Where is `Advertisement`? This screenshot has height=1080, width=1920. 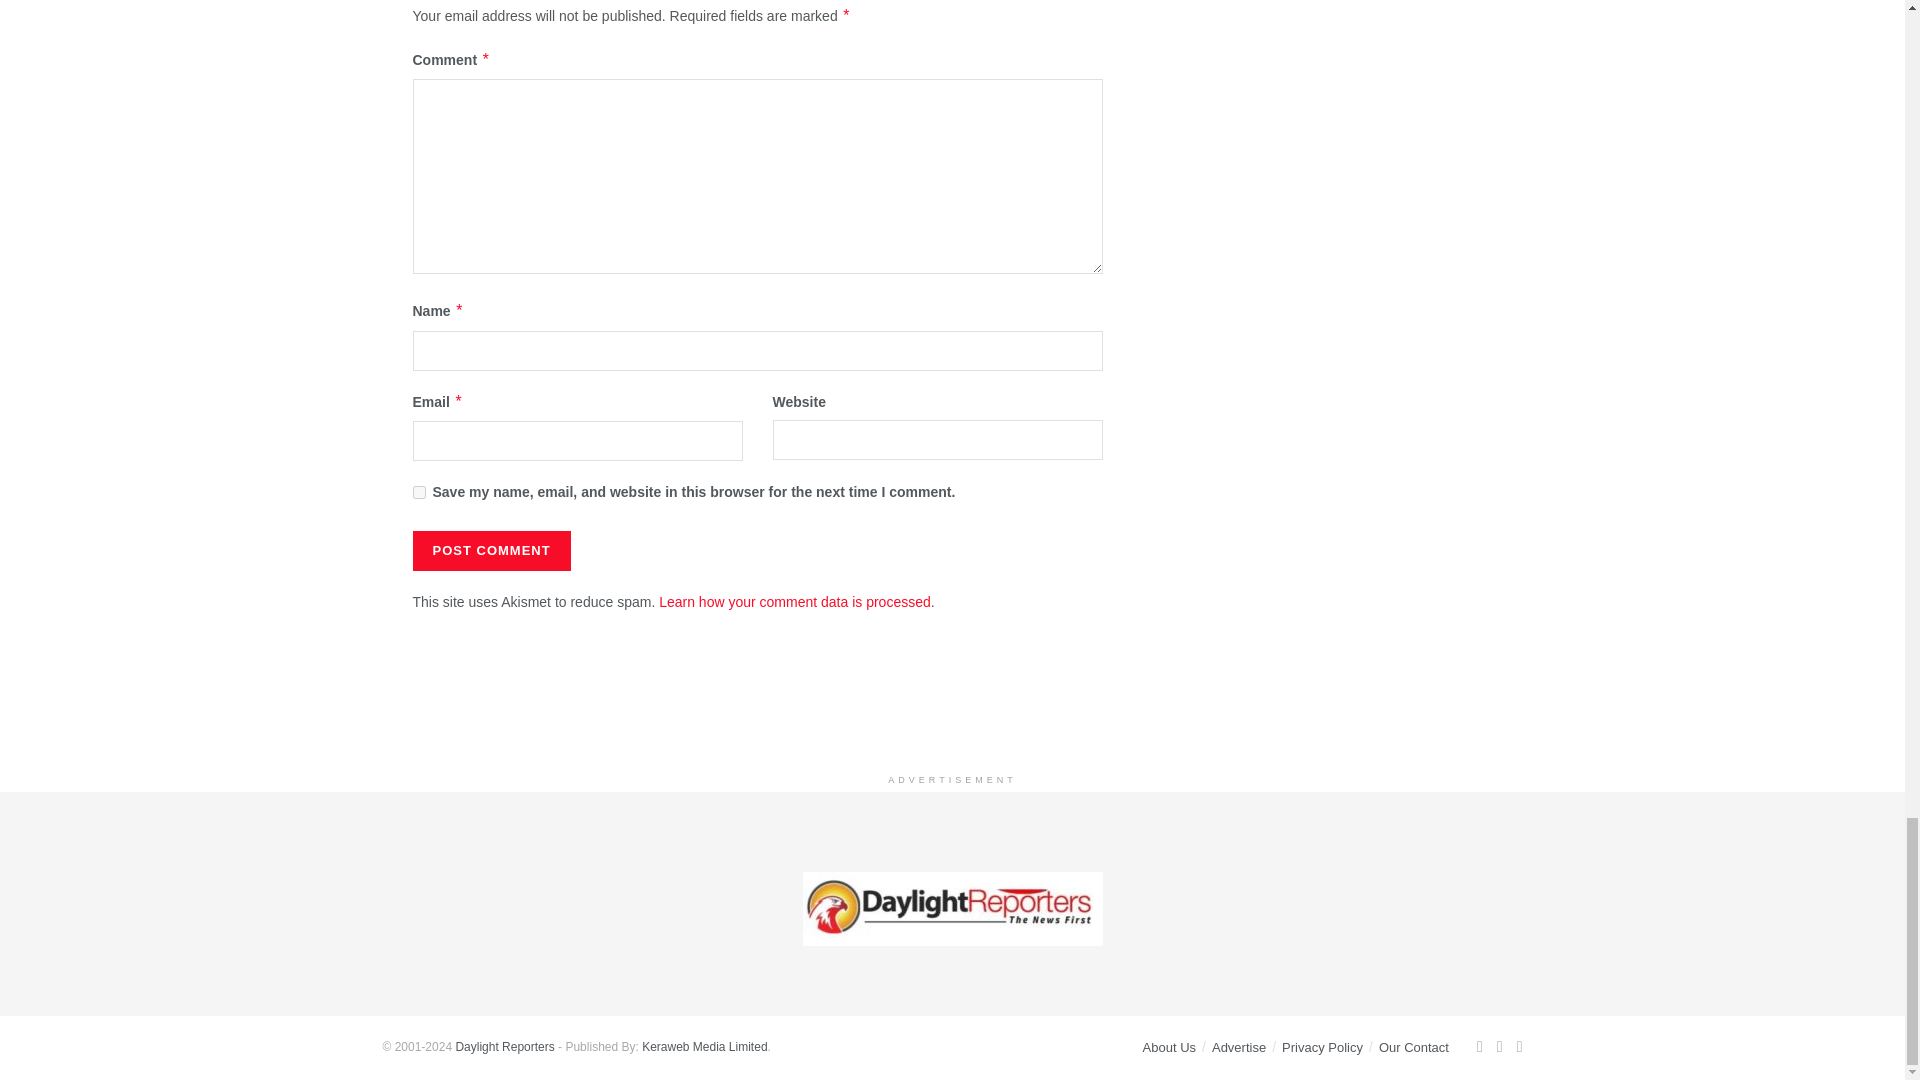
Advertisement is located at coordinates (953, 713).